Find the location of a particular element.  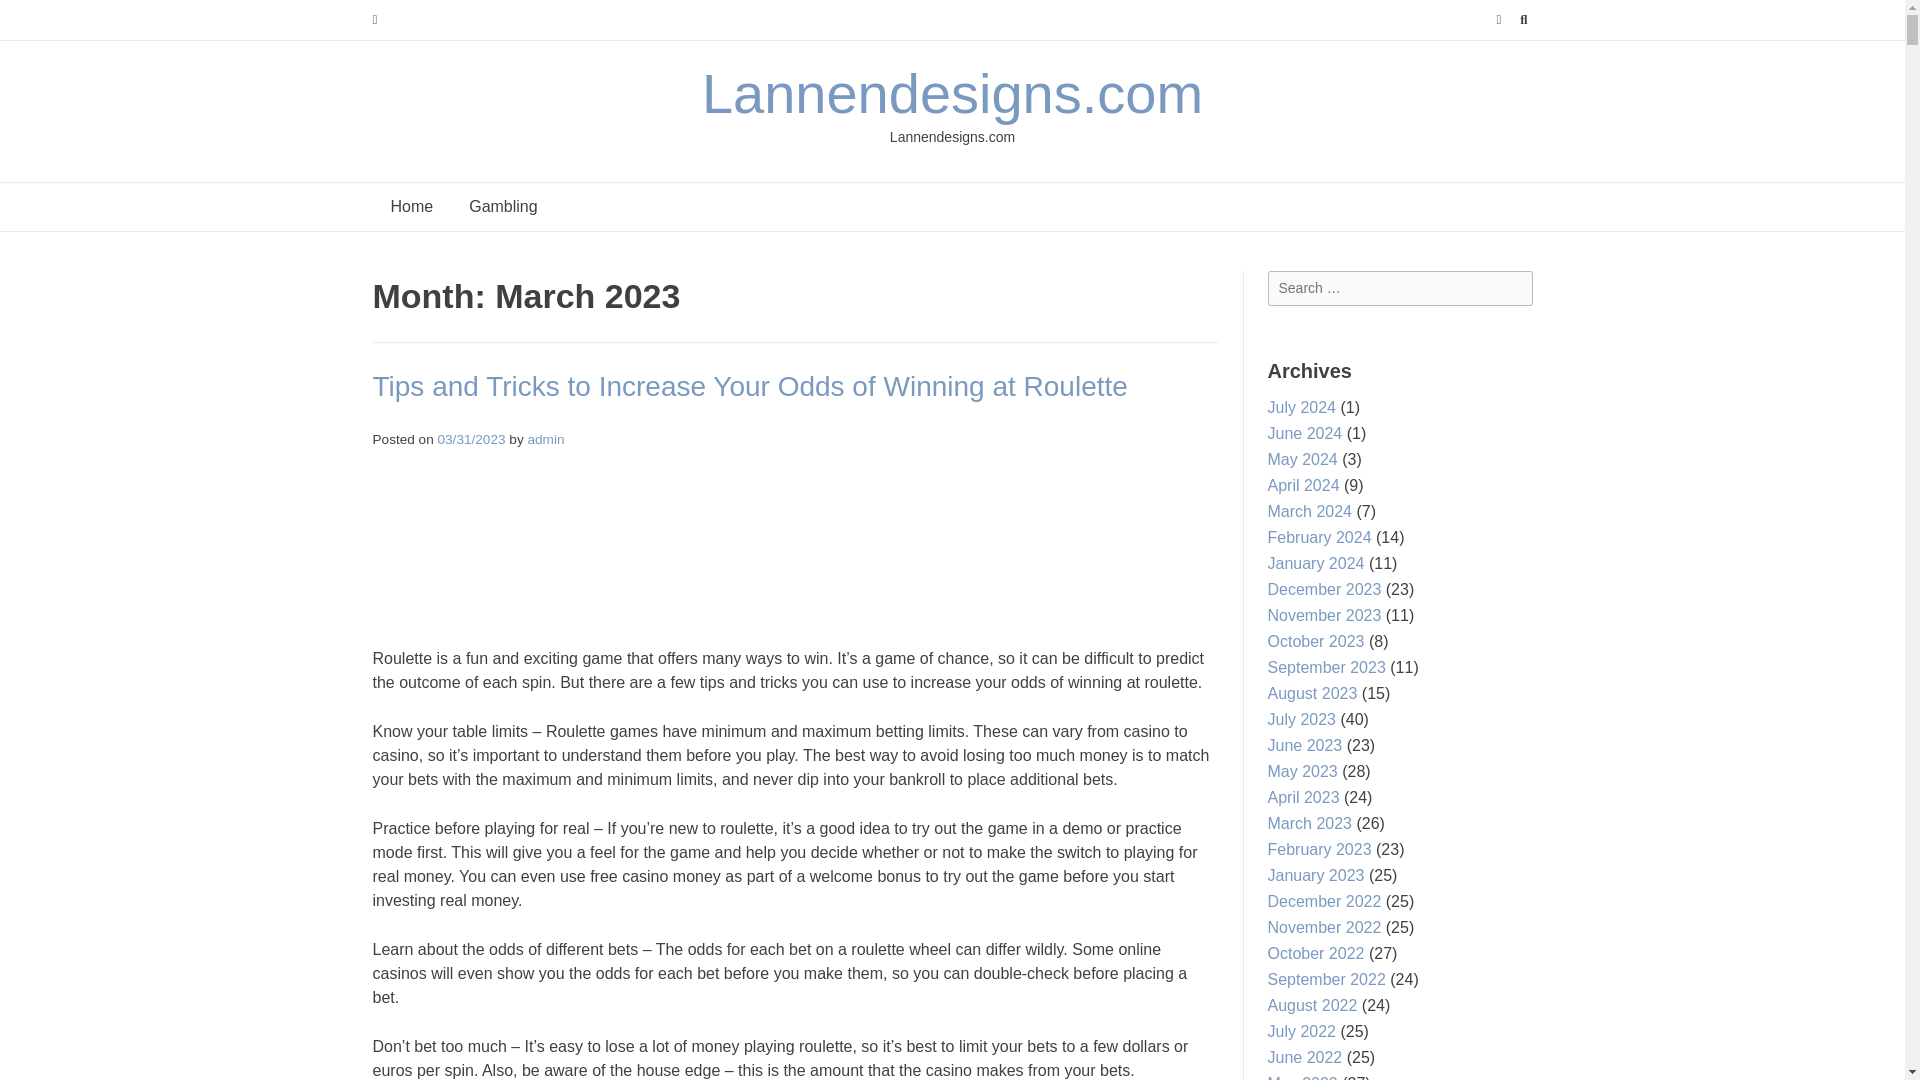

Home is located at coordinates (412, 206).